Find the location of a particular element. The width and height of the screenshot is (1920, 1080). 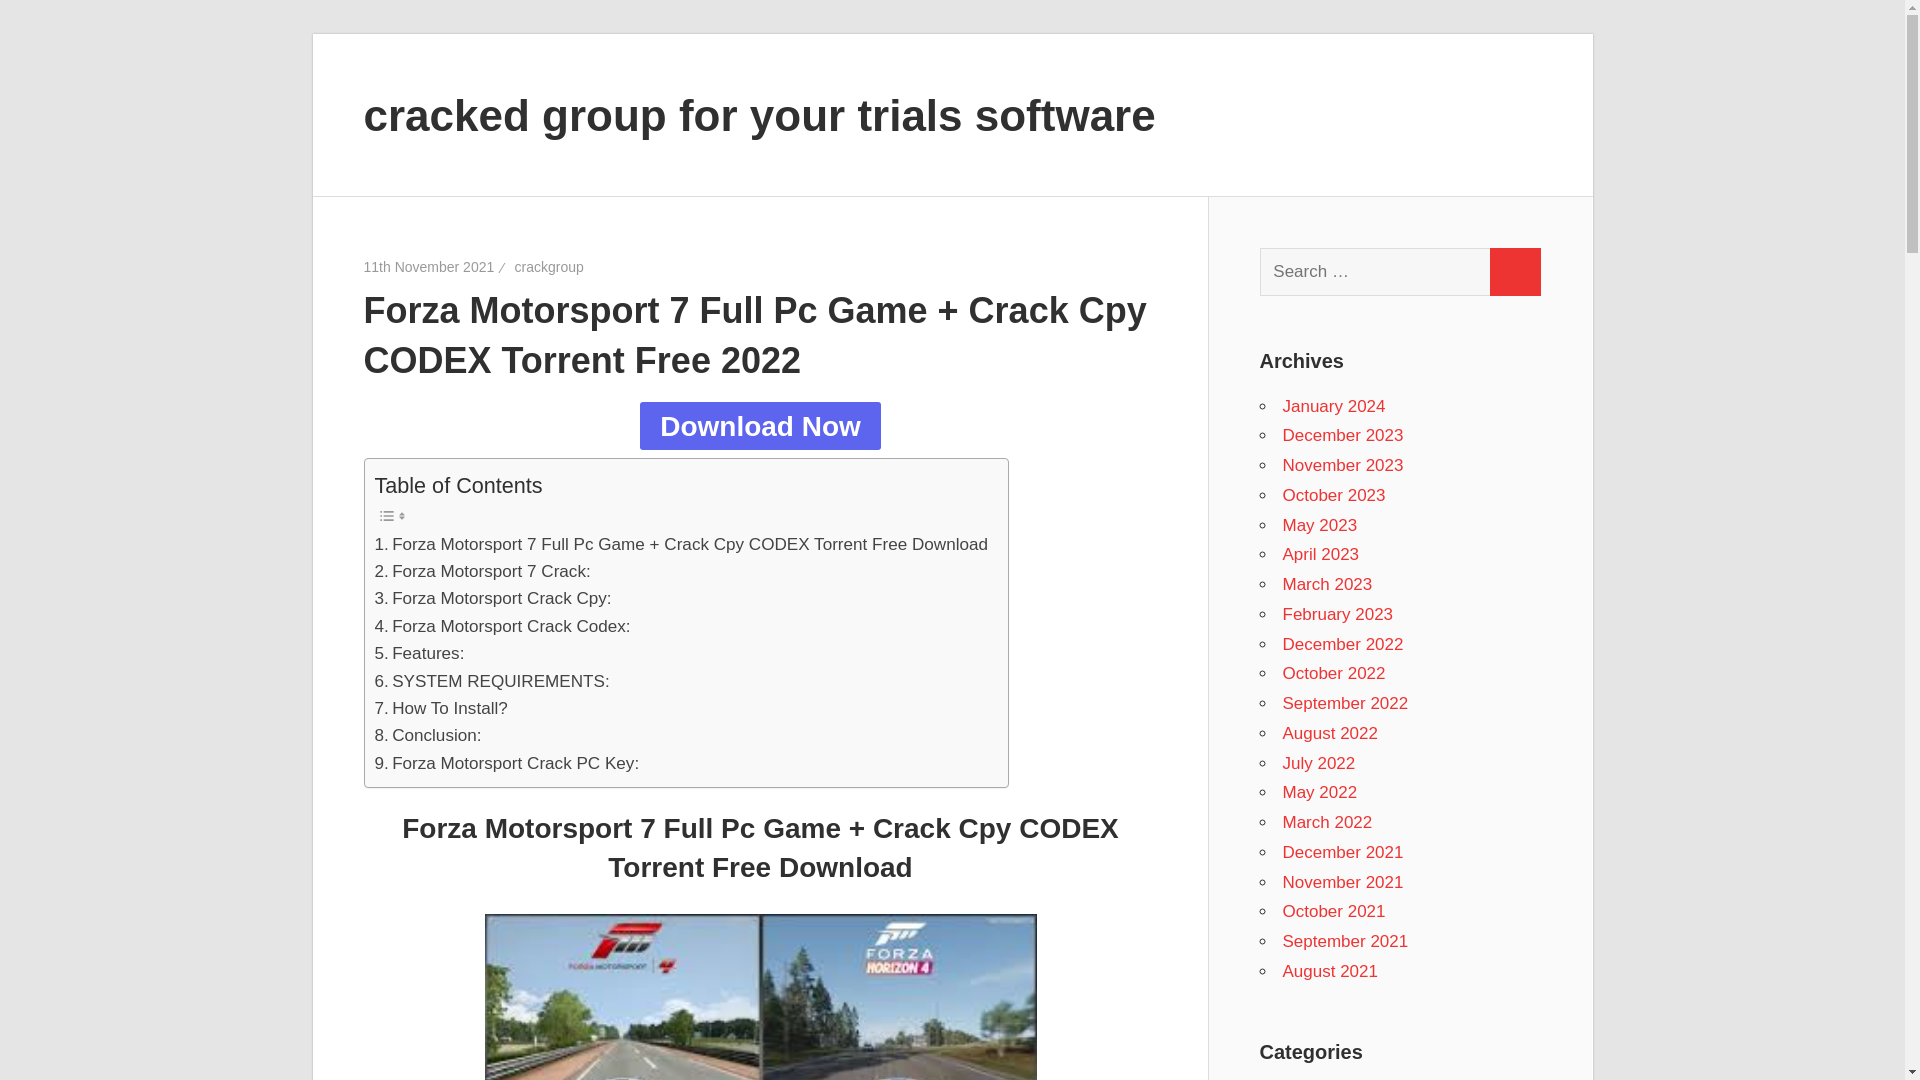

May 2023 is located at coordinates (1320, 525).